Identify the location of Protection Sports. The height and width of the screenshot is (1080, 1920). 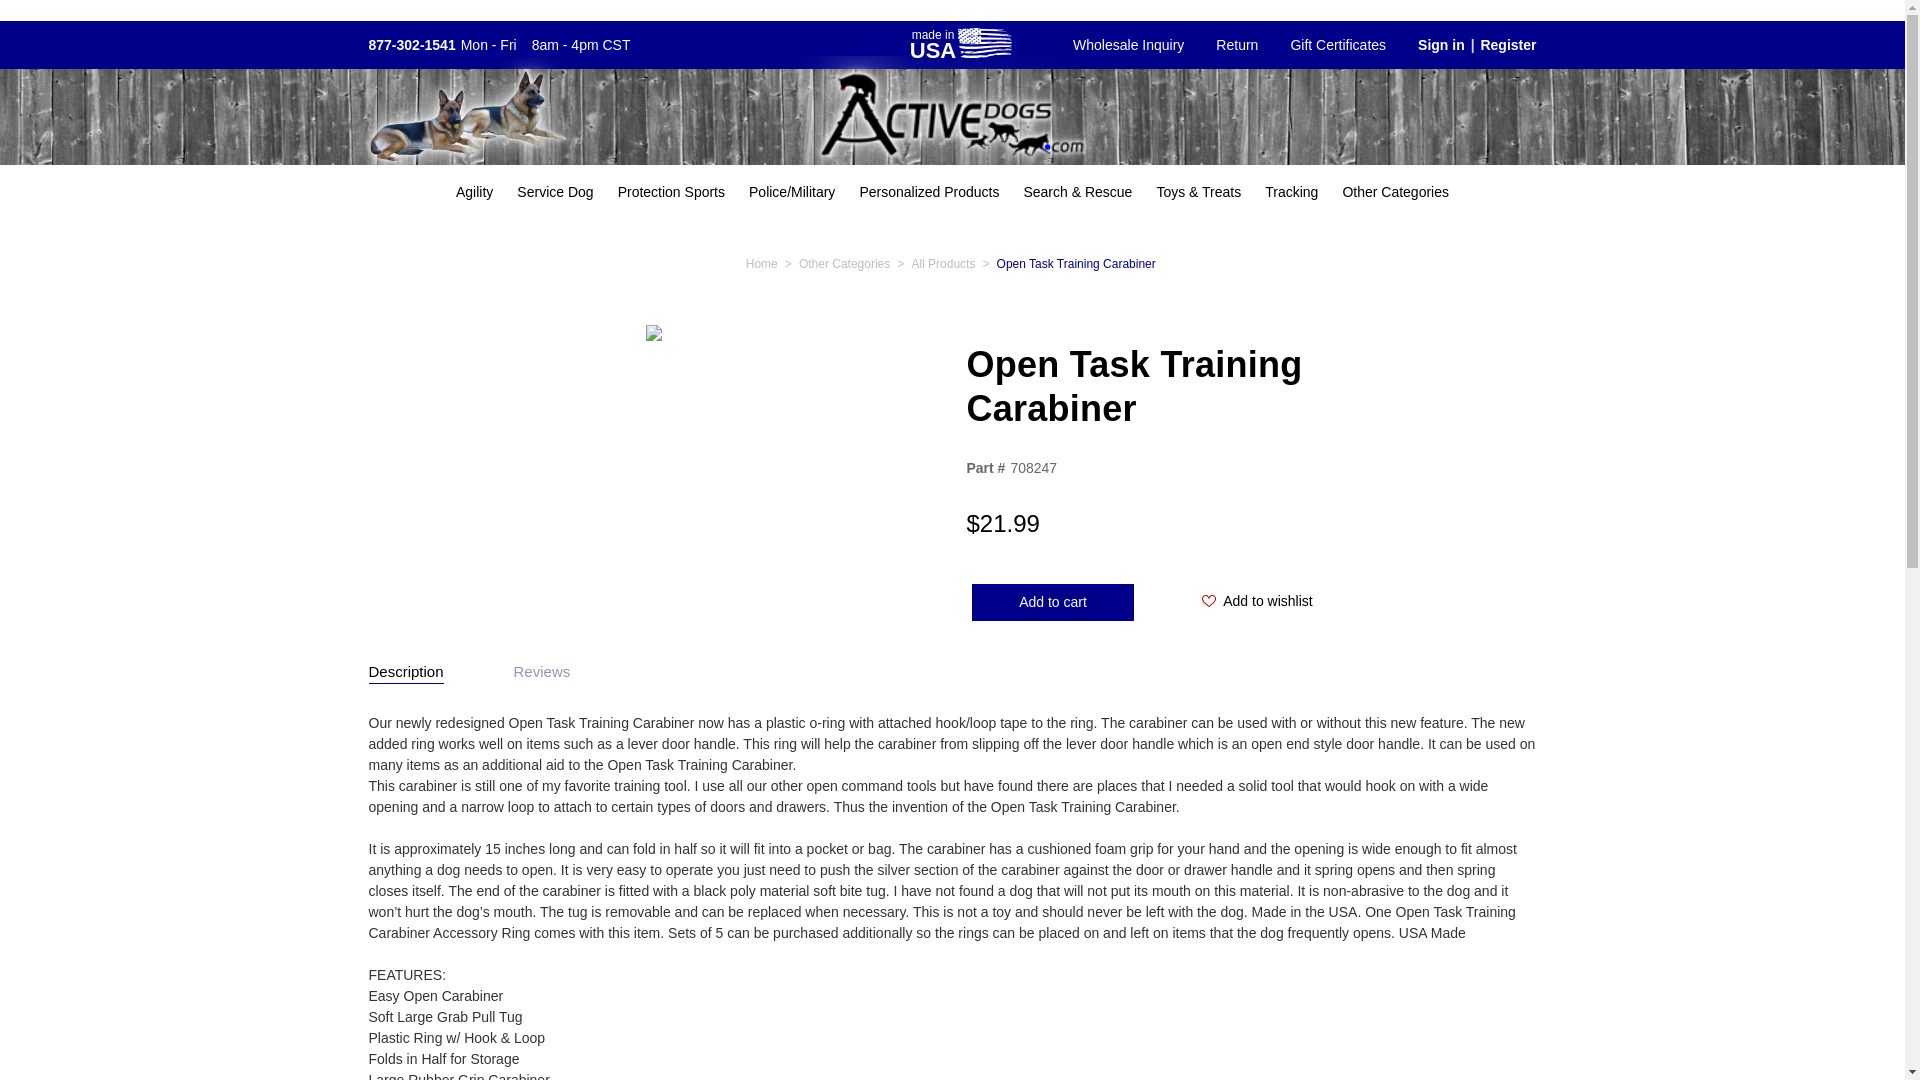
(672, 192).